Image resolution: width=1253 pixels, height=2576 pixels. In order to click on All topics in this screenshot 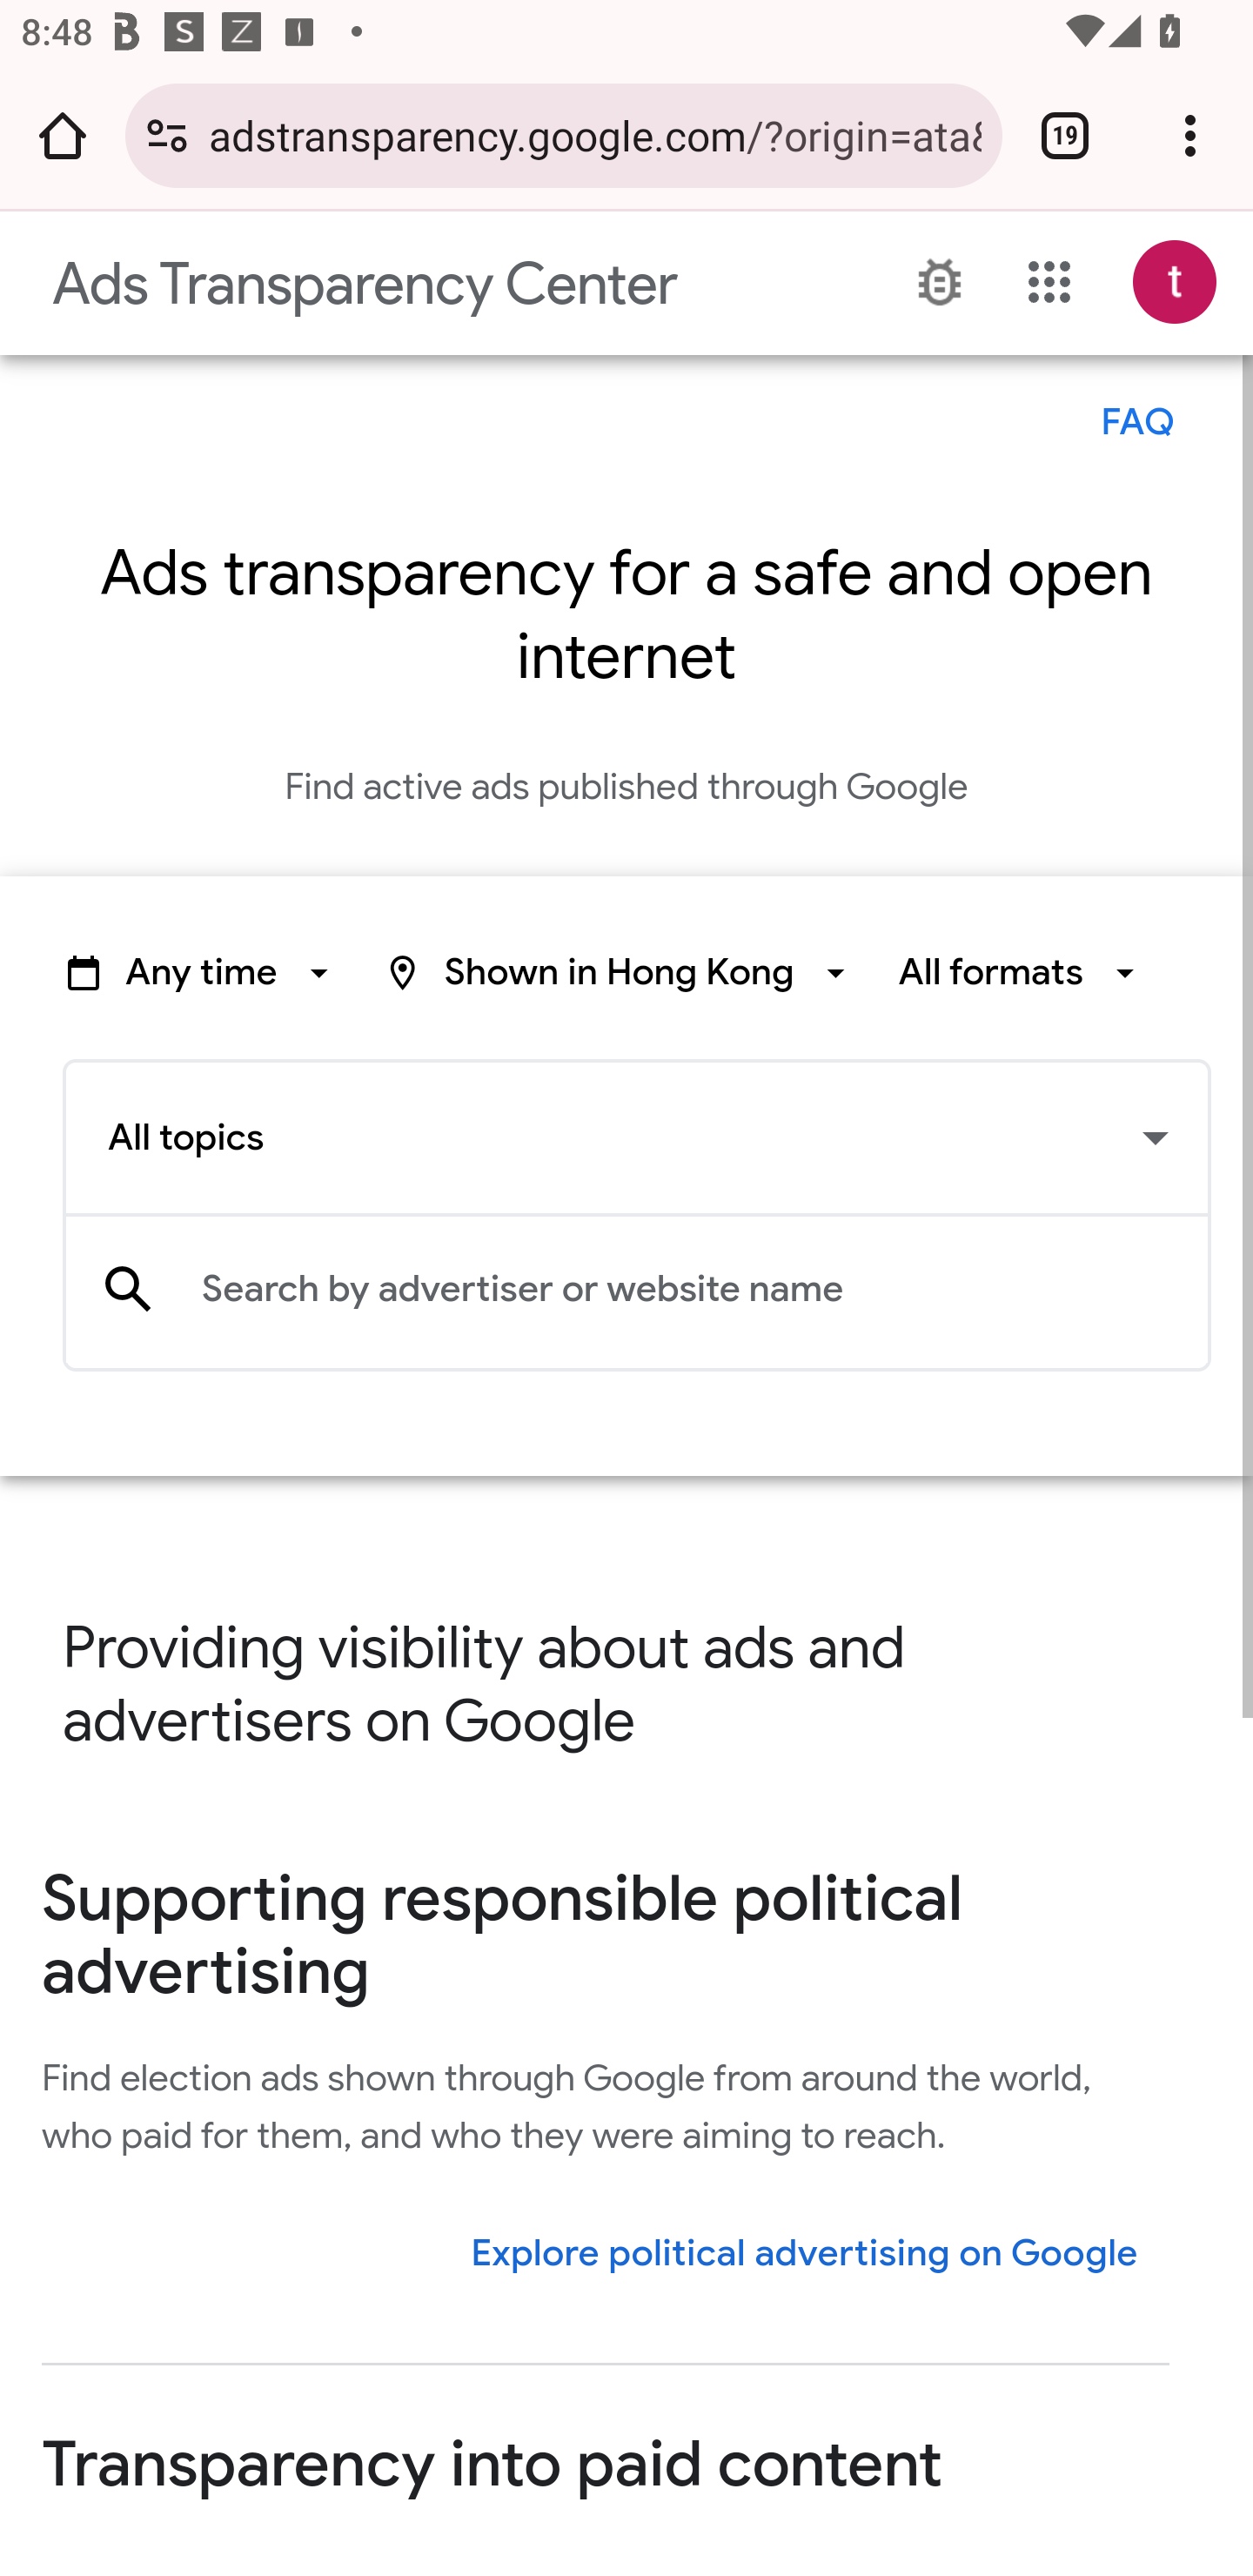, I will do `click(637, 1137)`.